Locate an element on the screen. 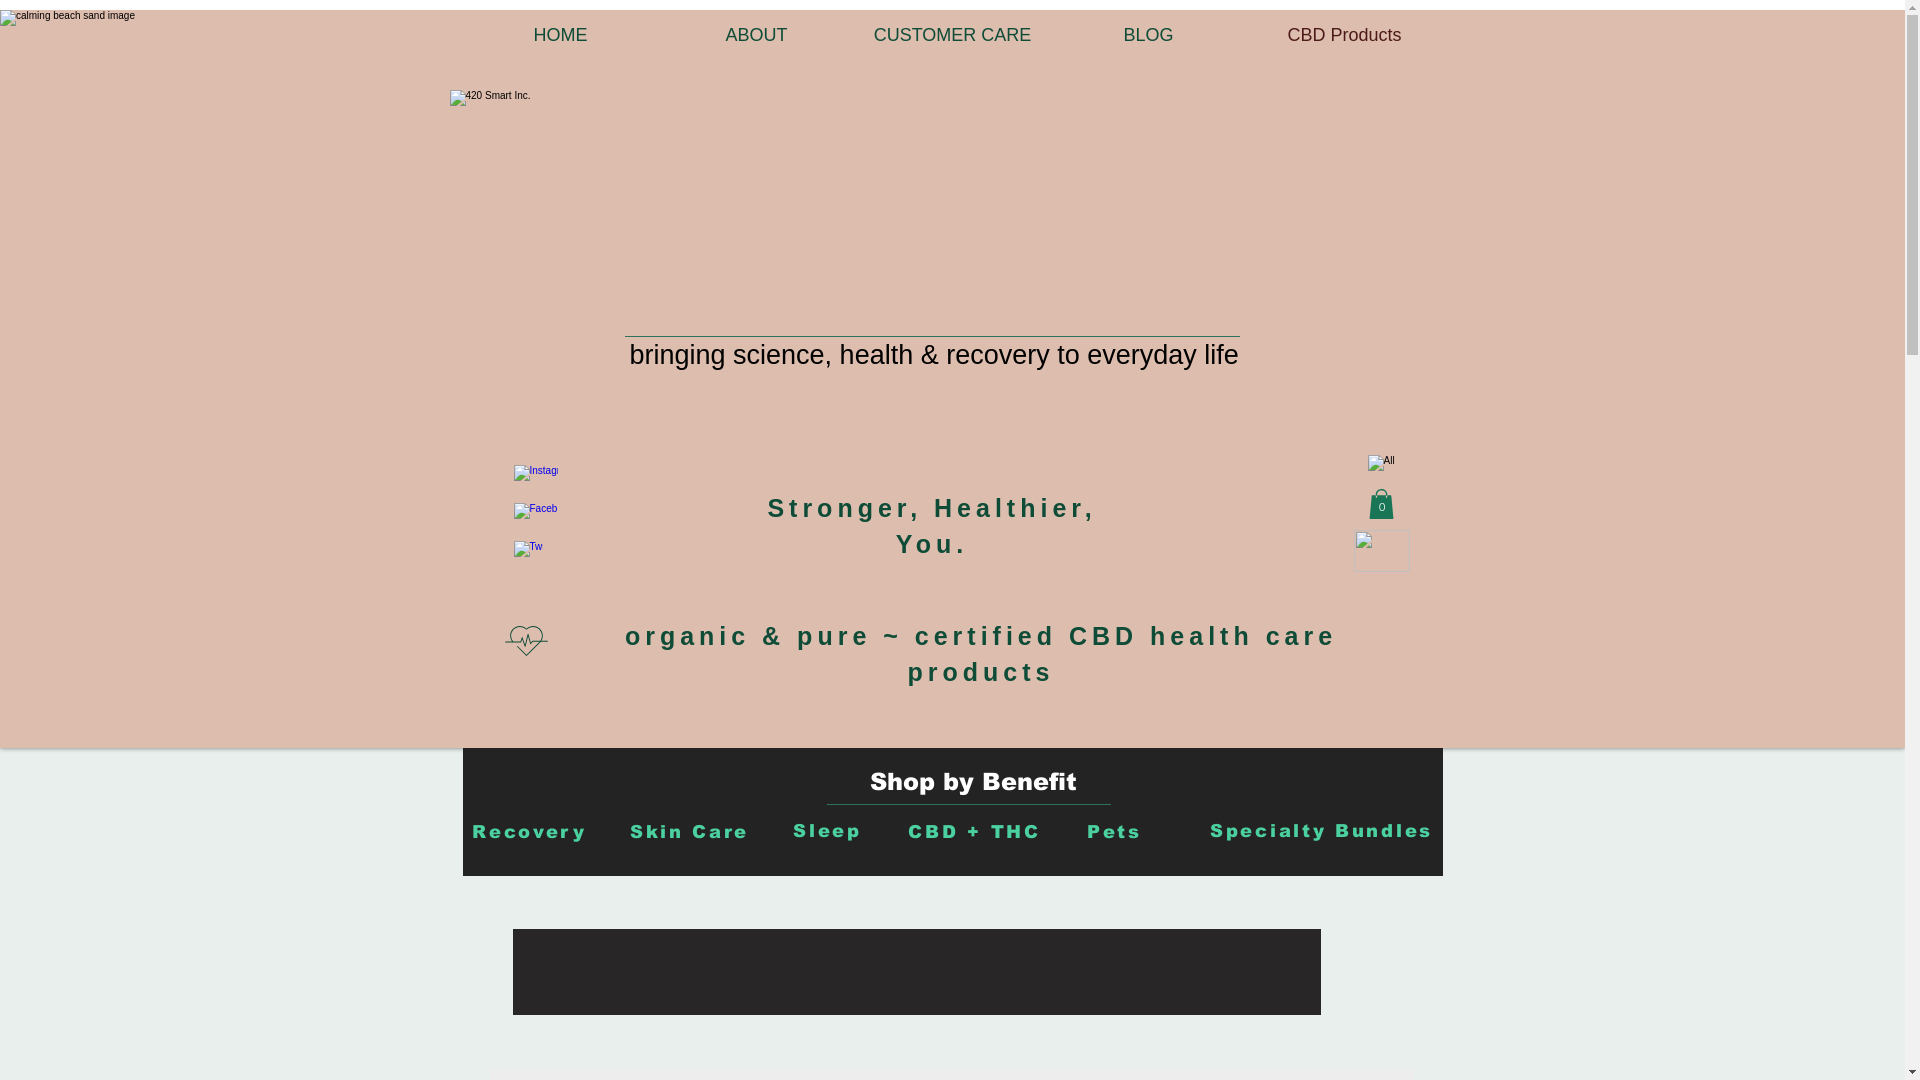 This screenshot has width=1920, height=1080. CBD + THC is located at coordinates (975, 832).